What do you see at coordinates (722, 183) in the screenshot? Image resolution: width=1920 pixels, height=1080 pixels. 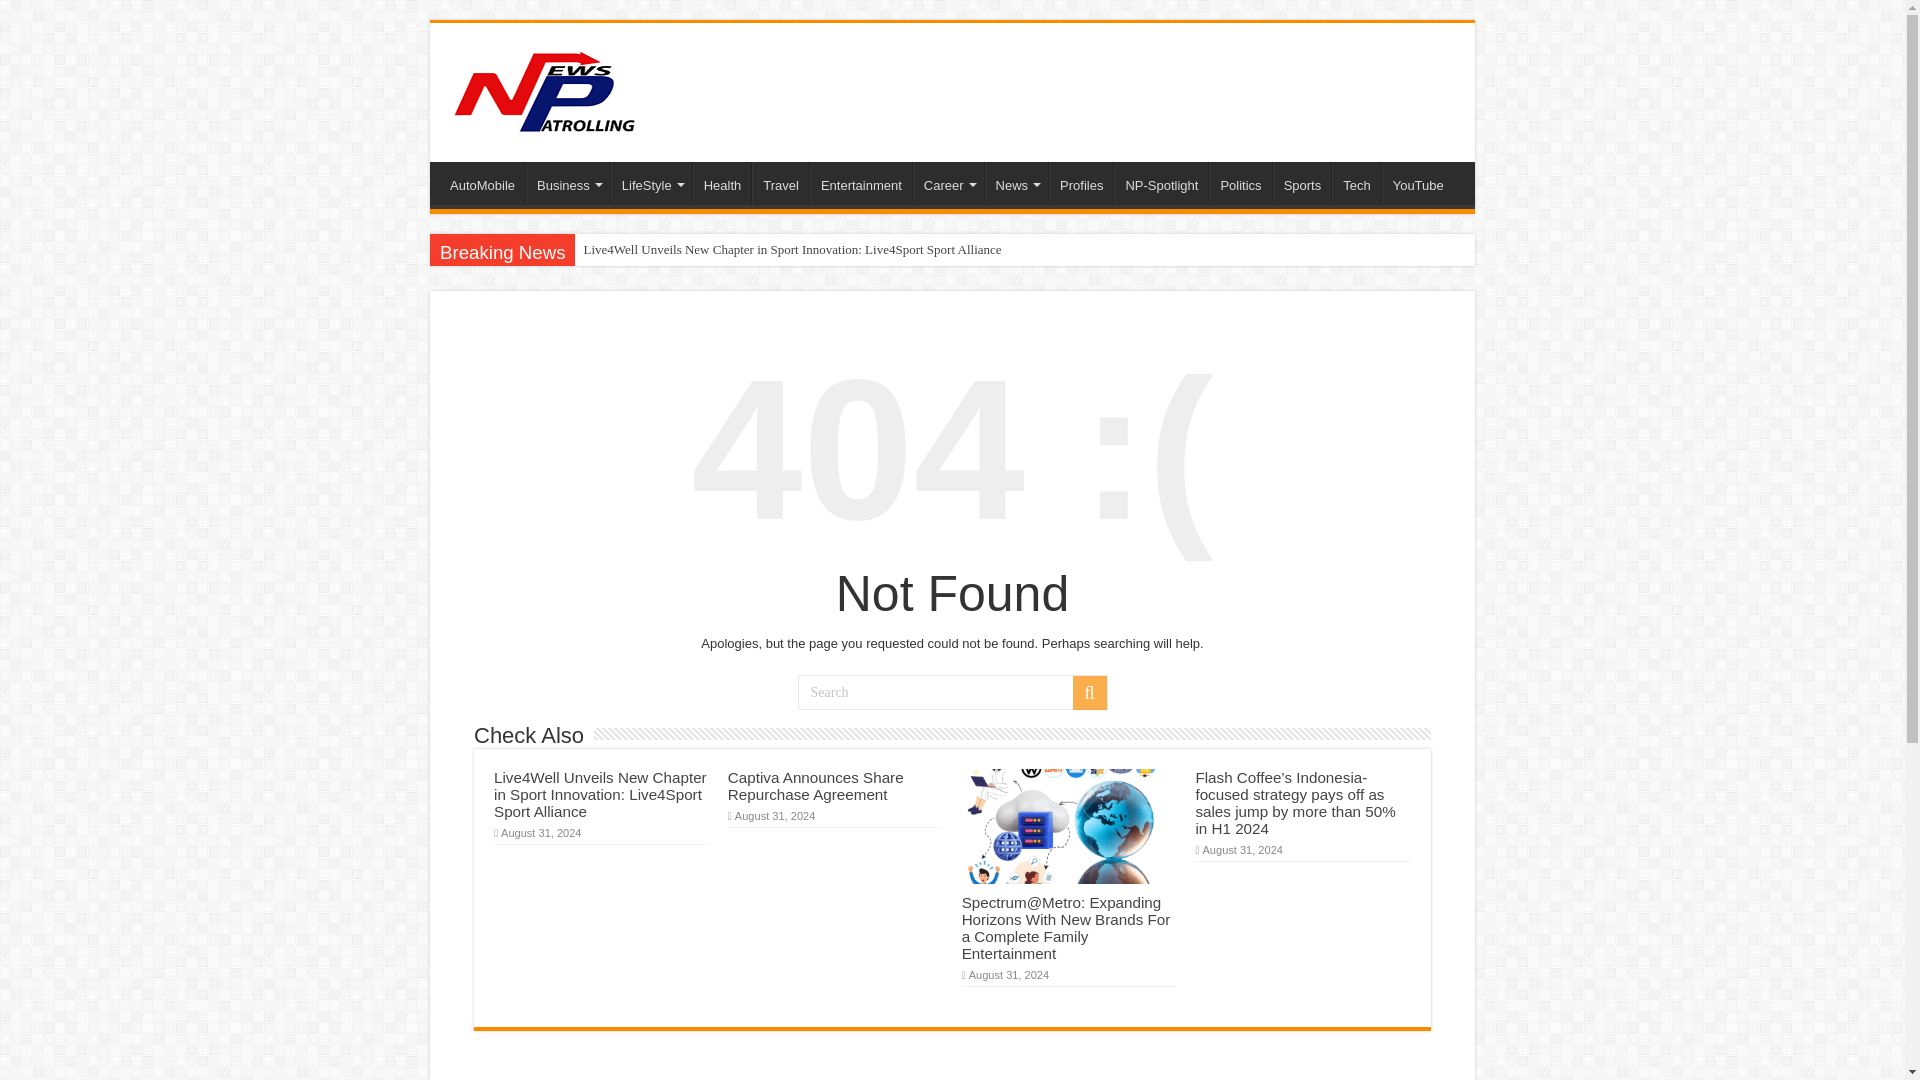 I see `Health` at bounding box center [722, 183].